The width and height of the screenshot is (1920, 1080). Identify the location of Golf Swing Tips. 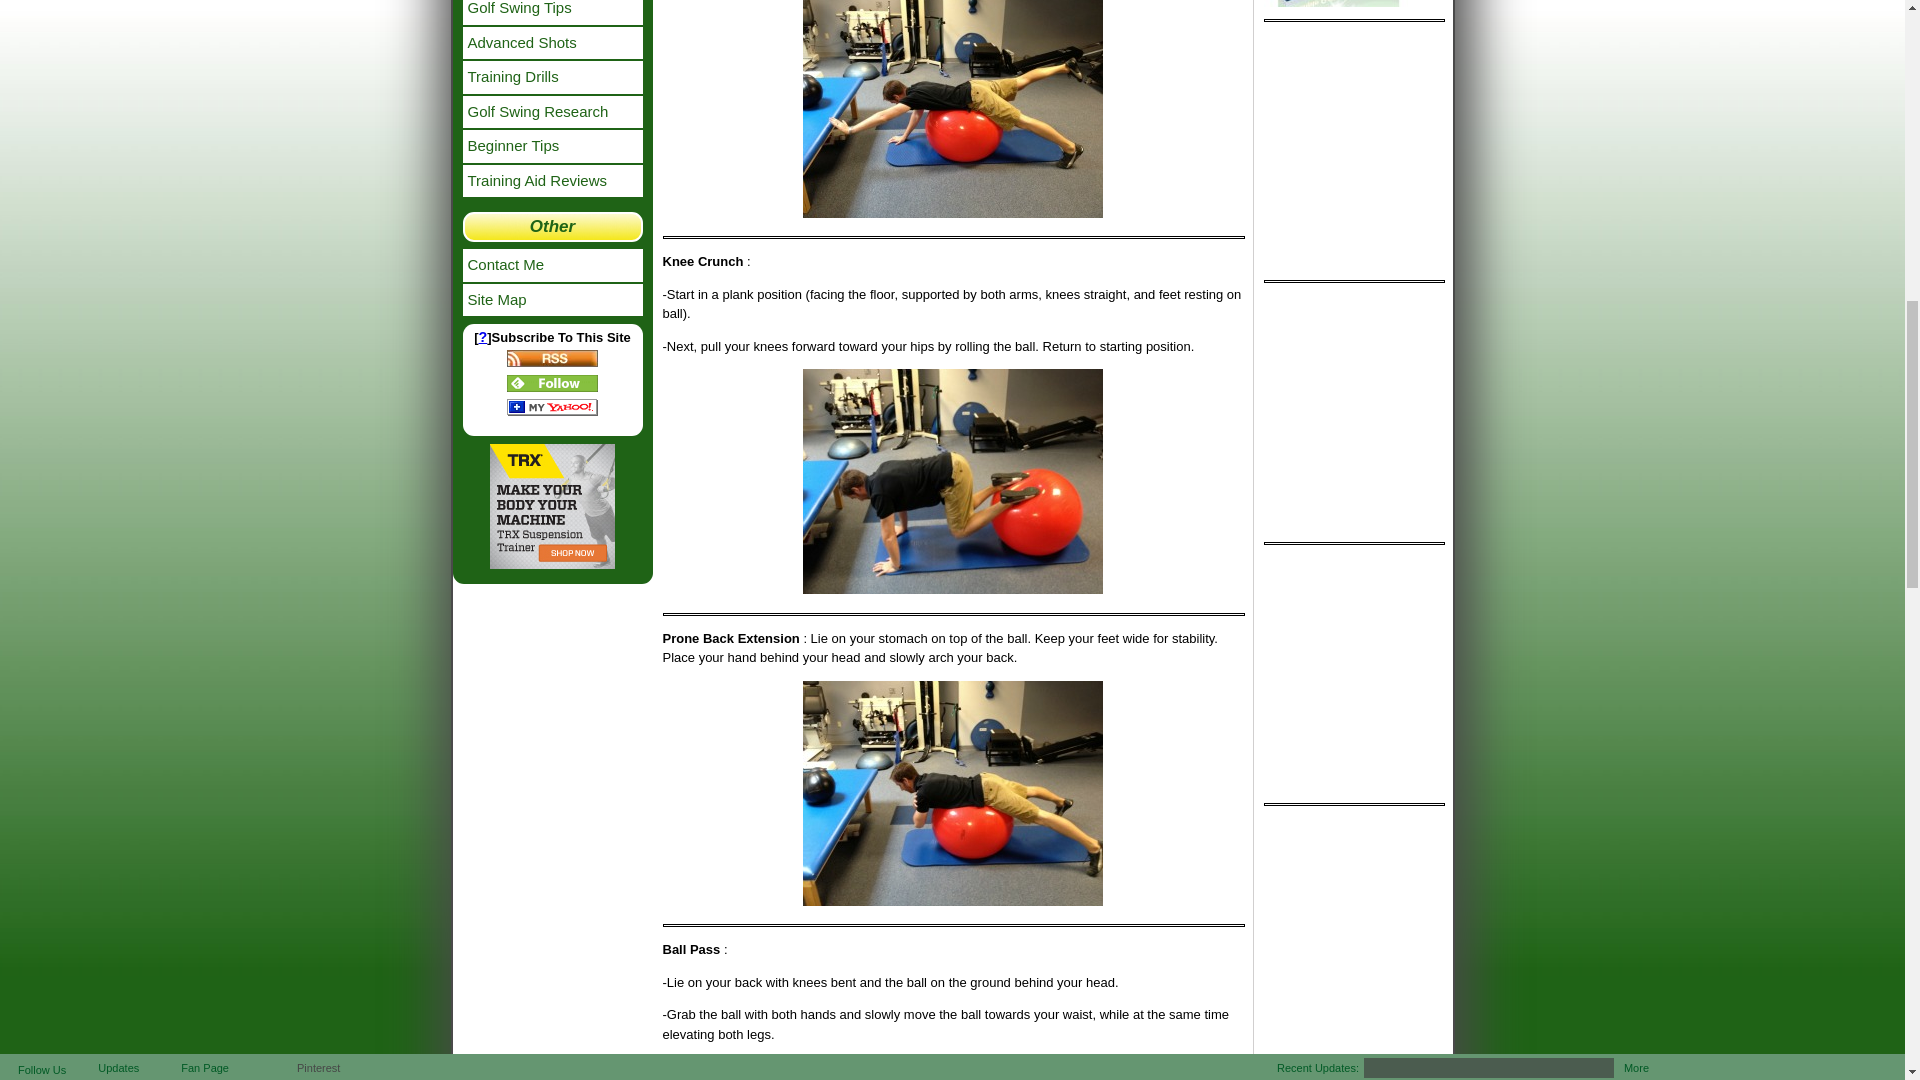
(552, 12).